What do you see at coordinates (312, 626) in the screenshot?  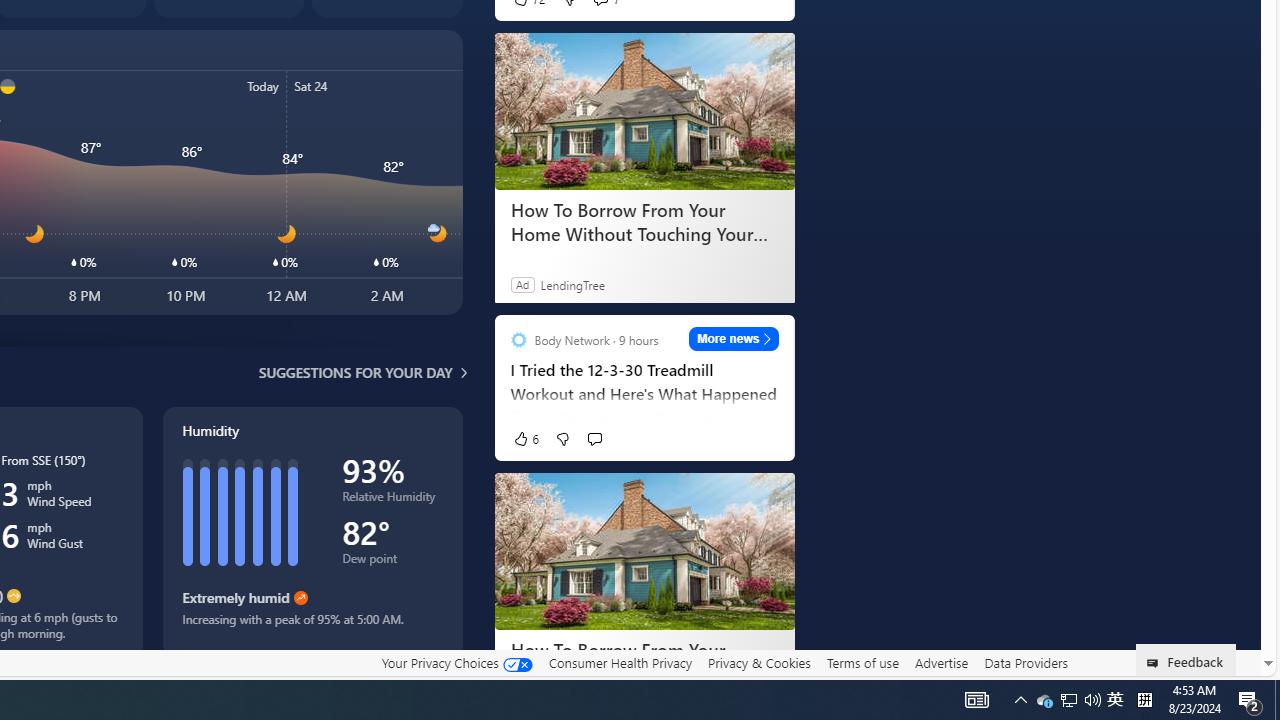 I see `Increasing with a peak of 95% at 5:00 AM.` at bounding box center [312, 626].